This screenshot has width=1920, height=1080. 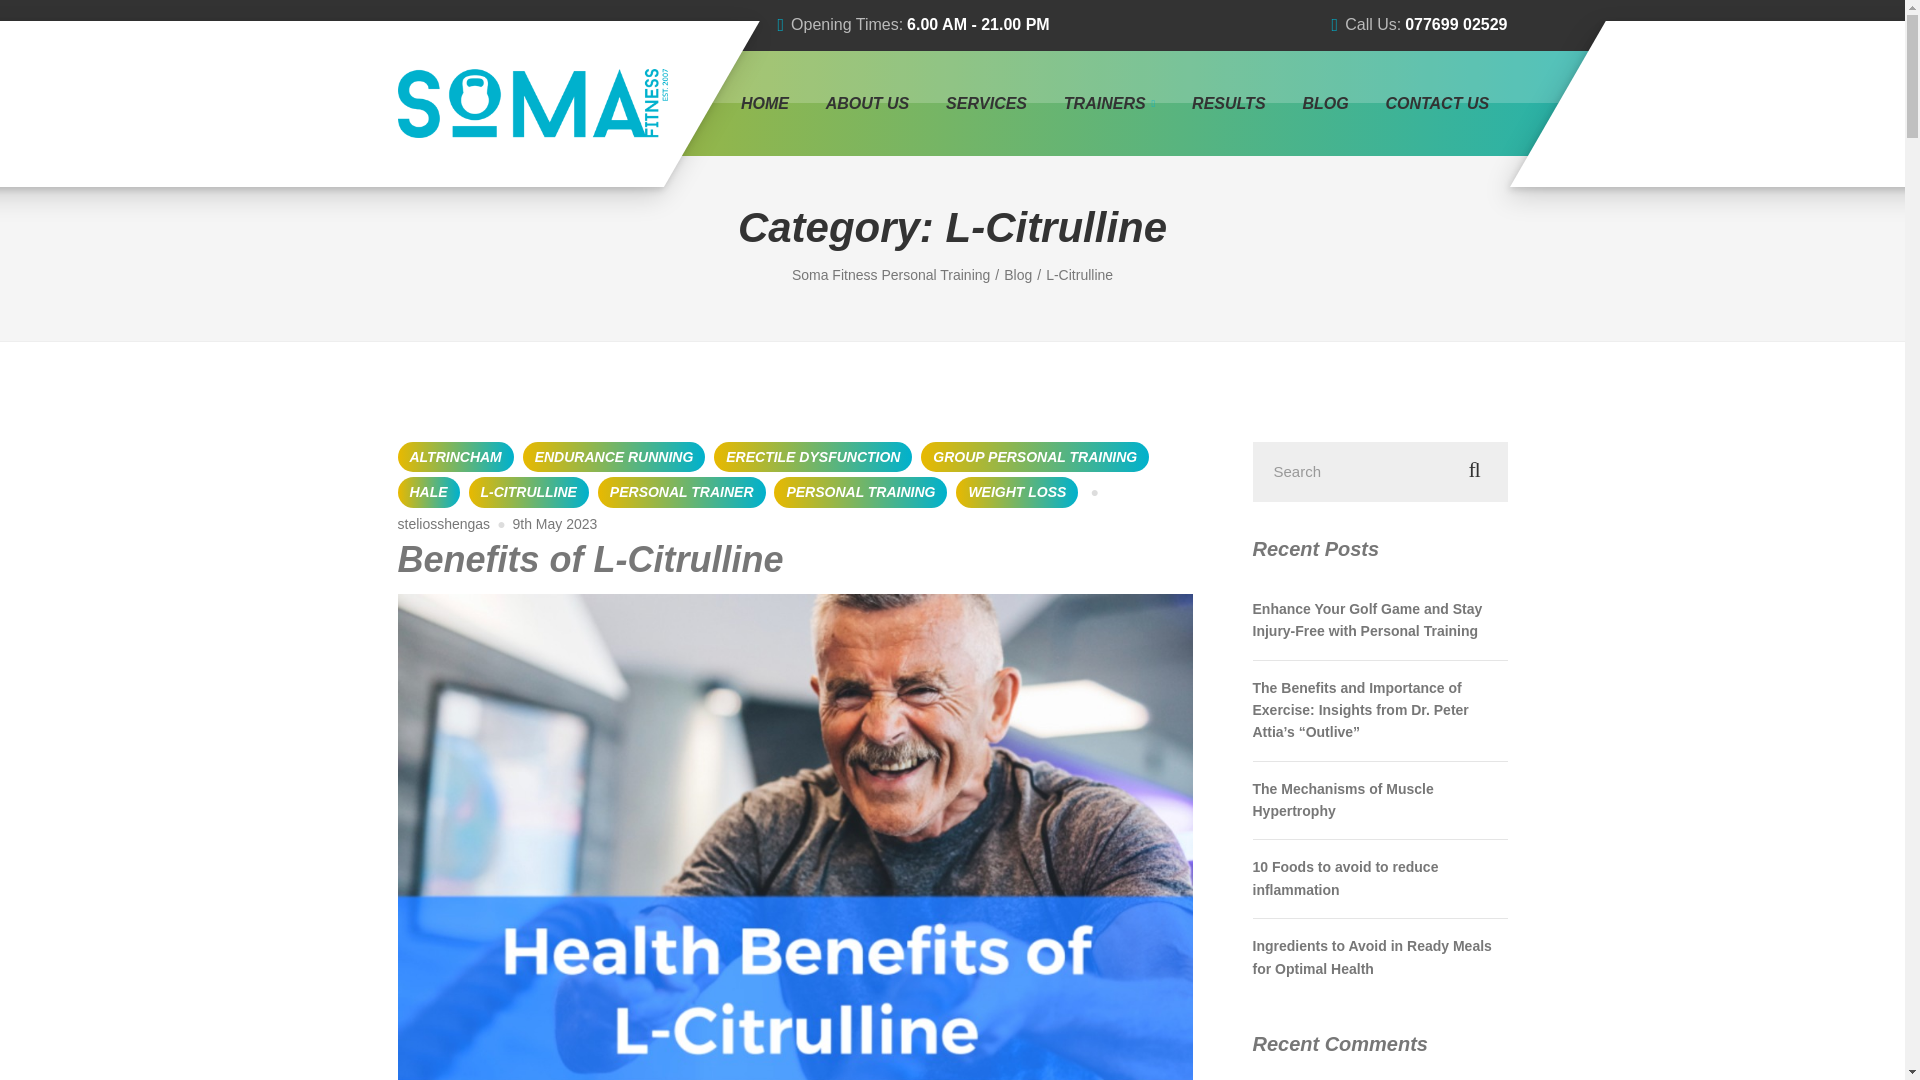 I want to click on WEIGHT LOSS, so click(x=1016, y=492).